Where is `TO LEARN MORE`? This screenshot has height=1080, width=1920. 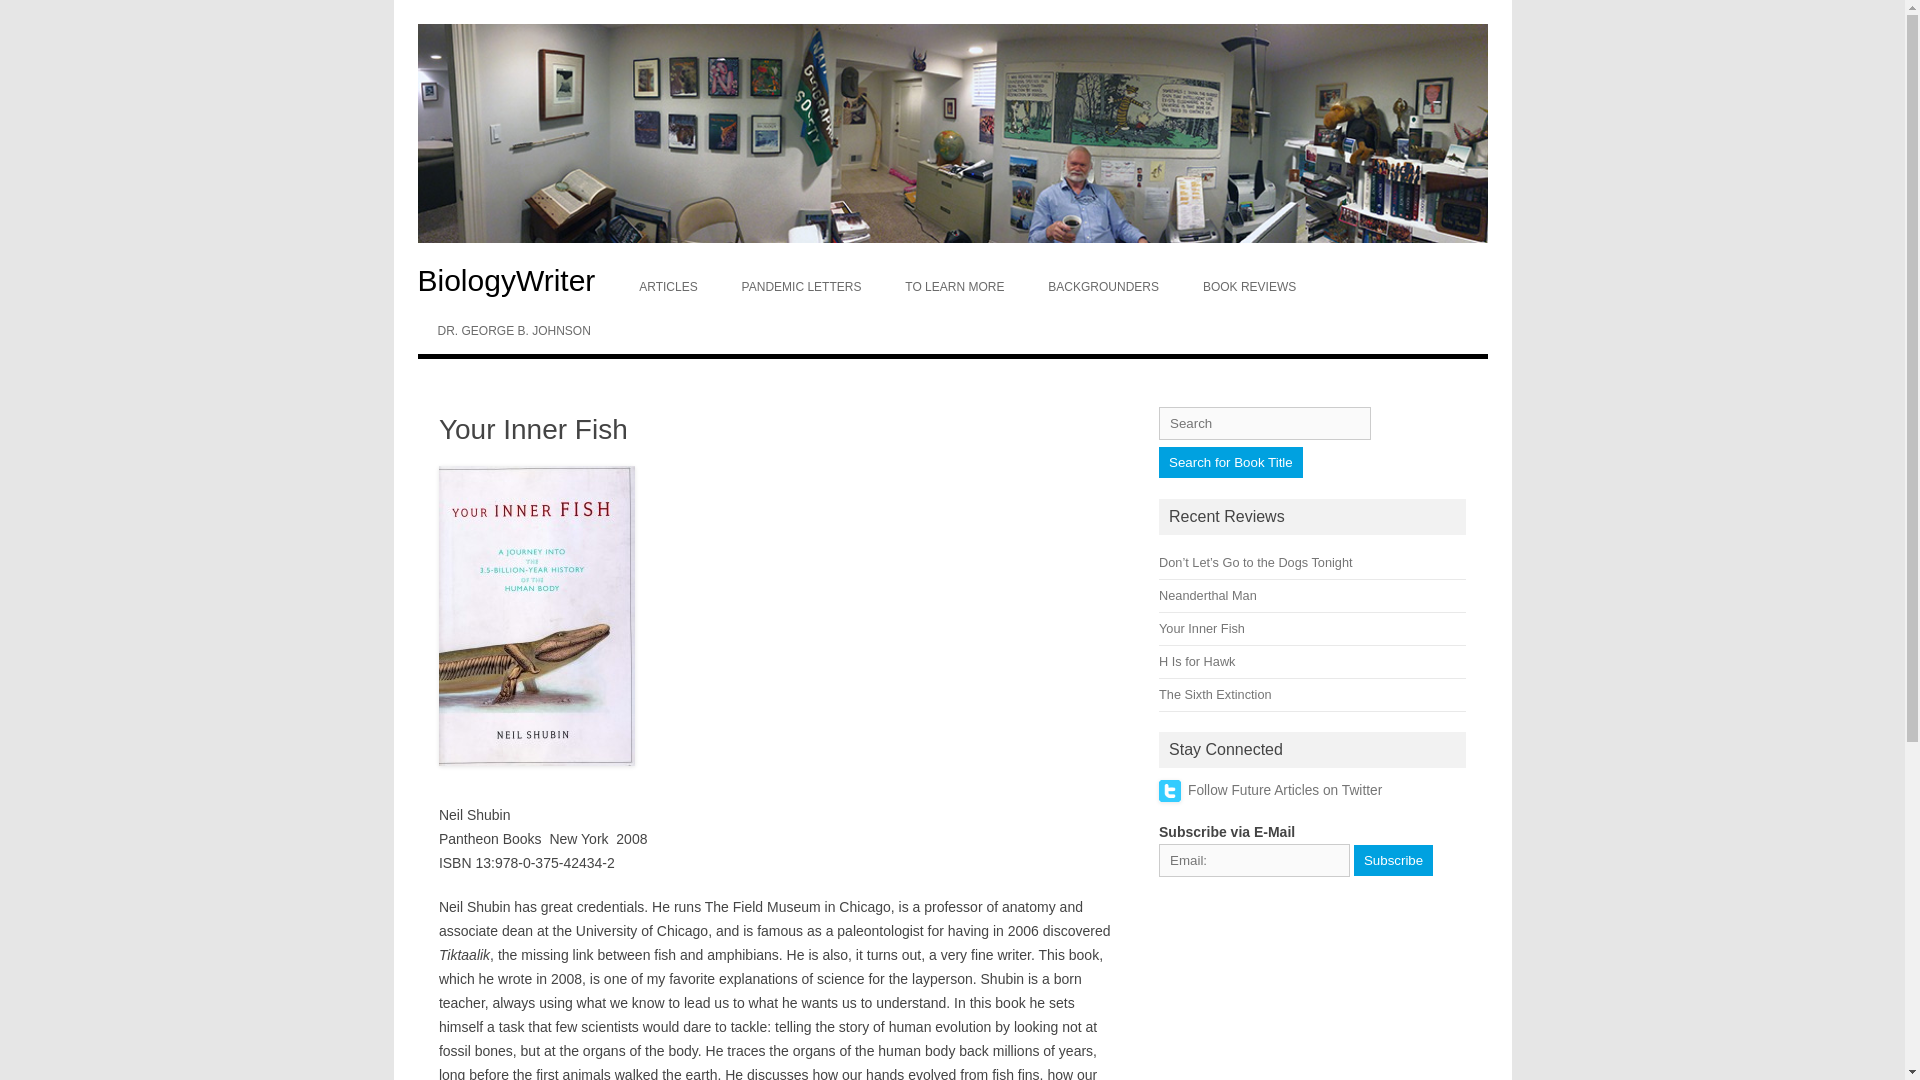 TO LEARN MORE is located at coordinates (954, 286).